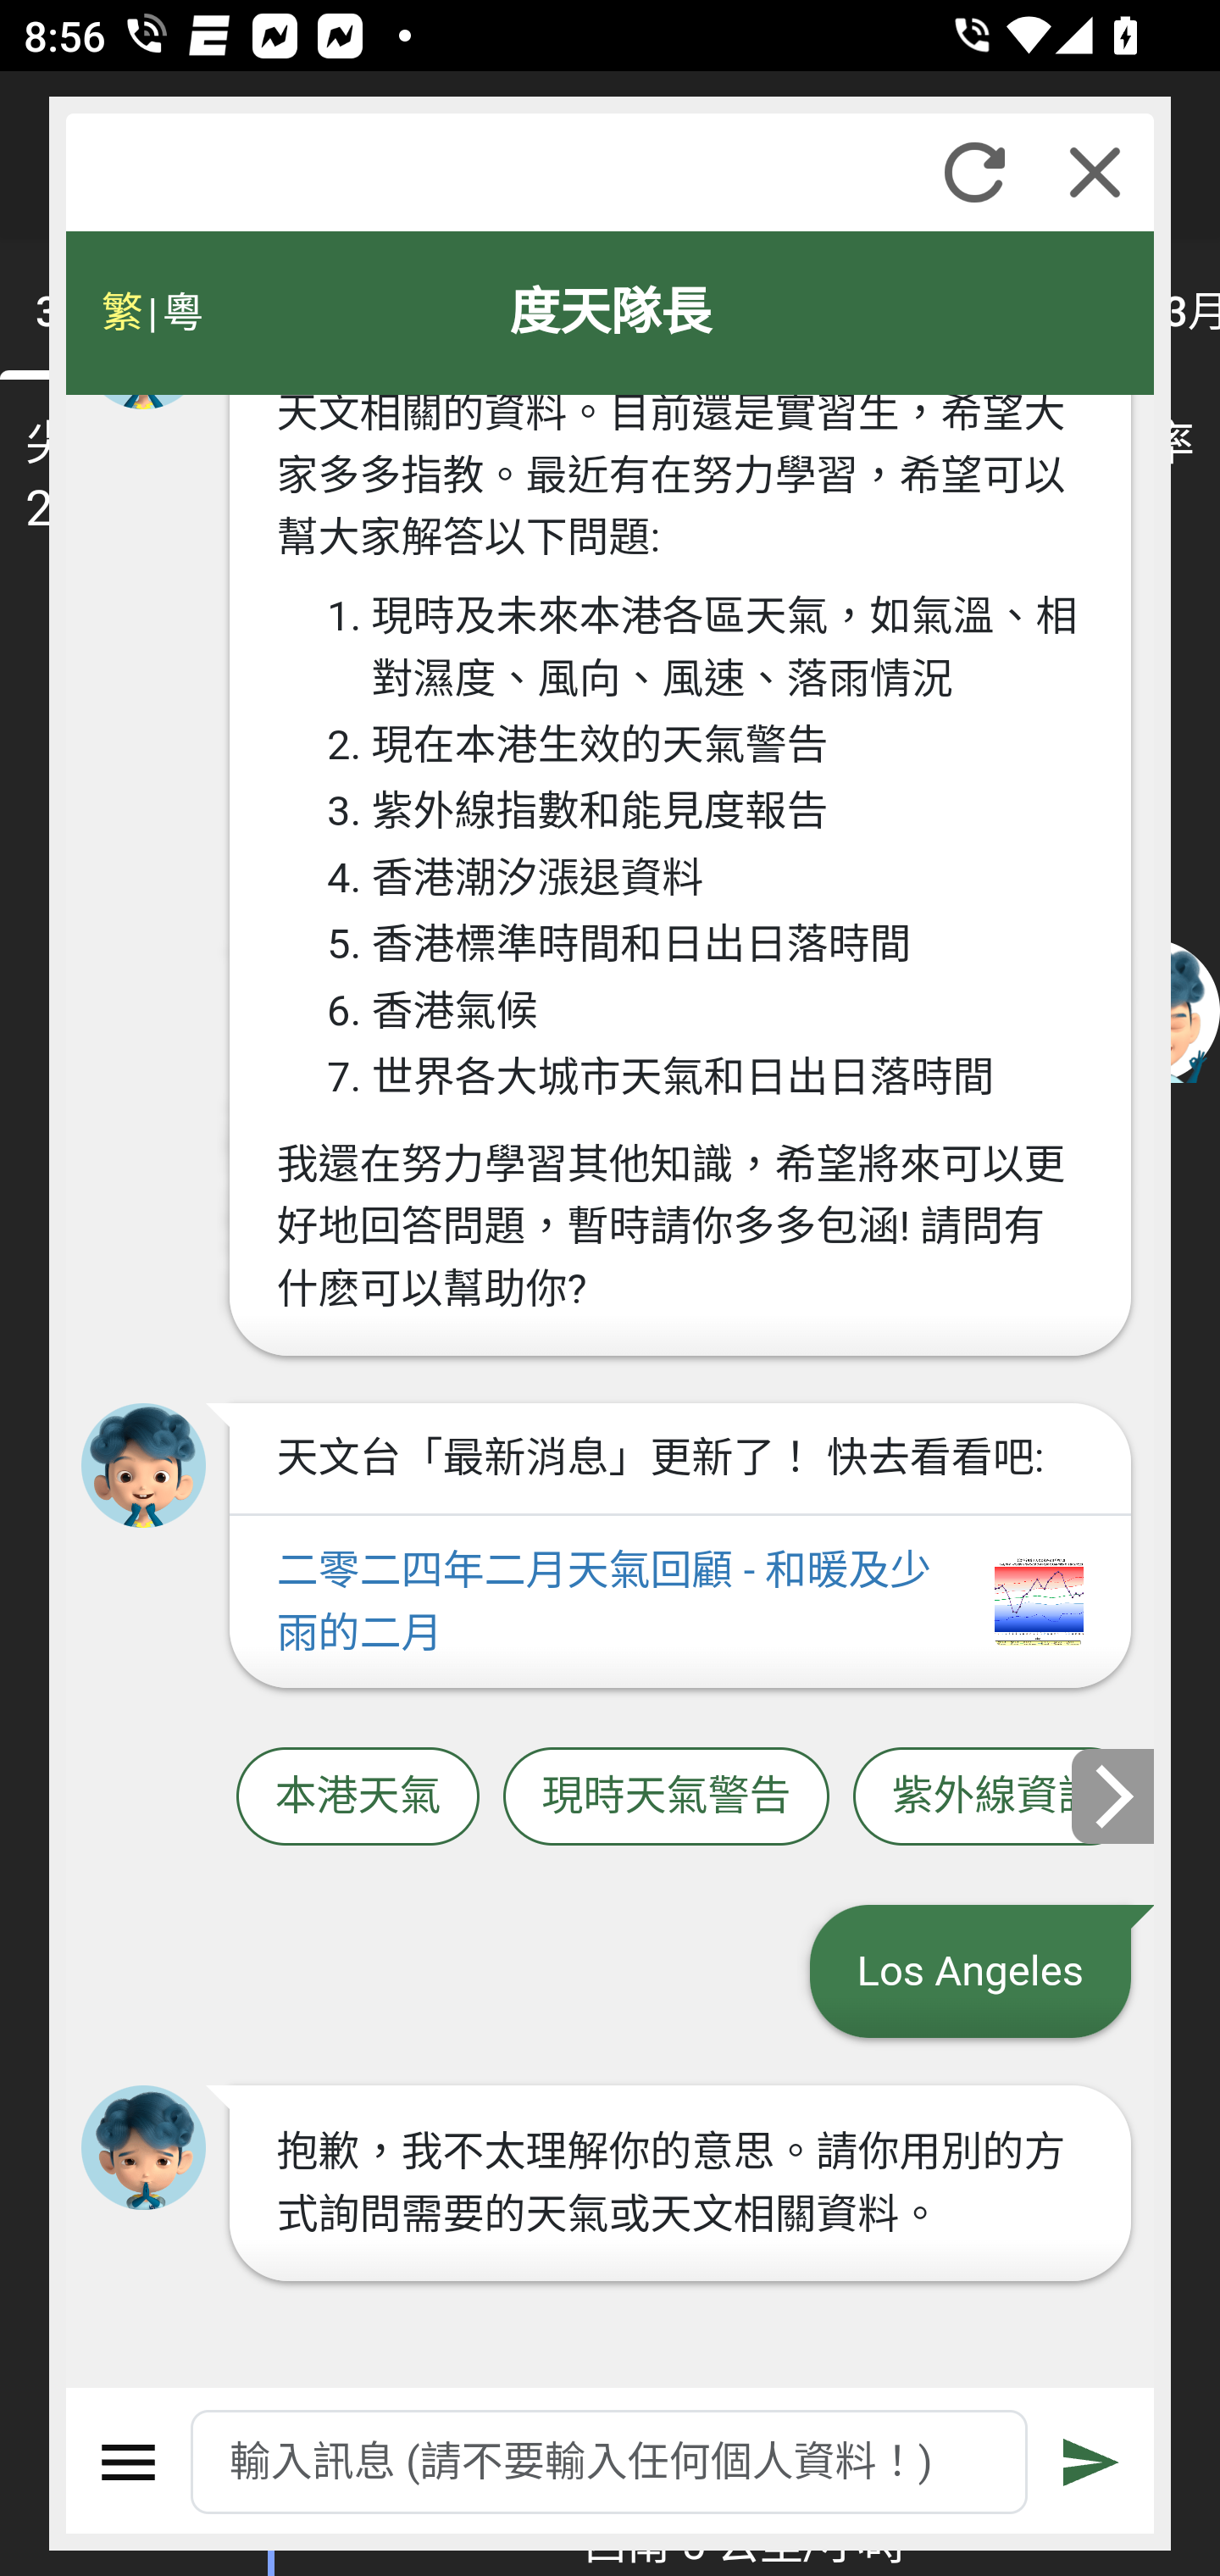 This screenshot has height=2576, width=1220. Describe the element at coordinates (1114, 1795) in the screenshot. I see `下一張` at that location.